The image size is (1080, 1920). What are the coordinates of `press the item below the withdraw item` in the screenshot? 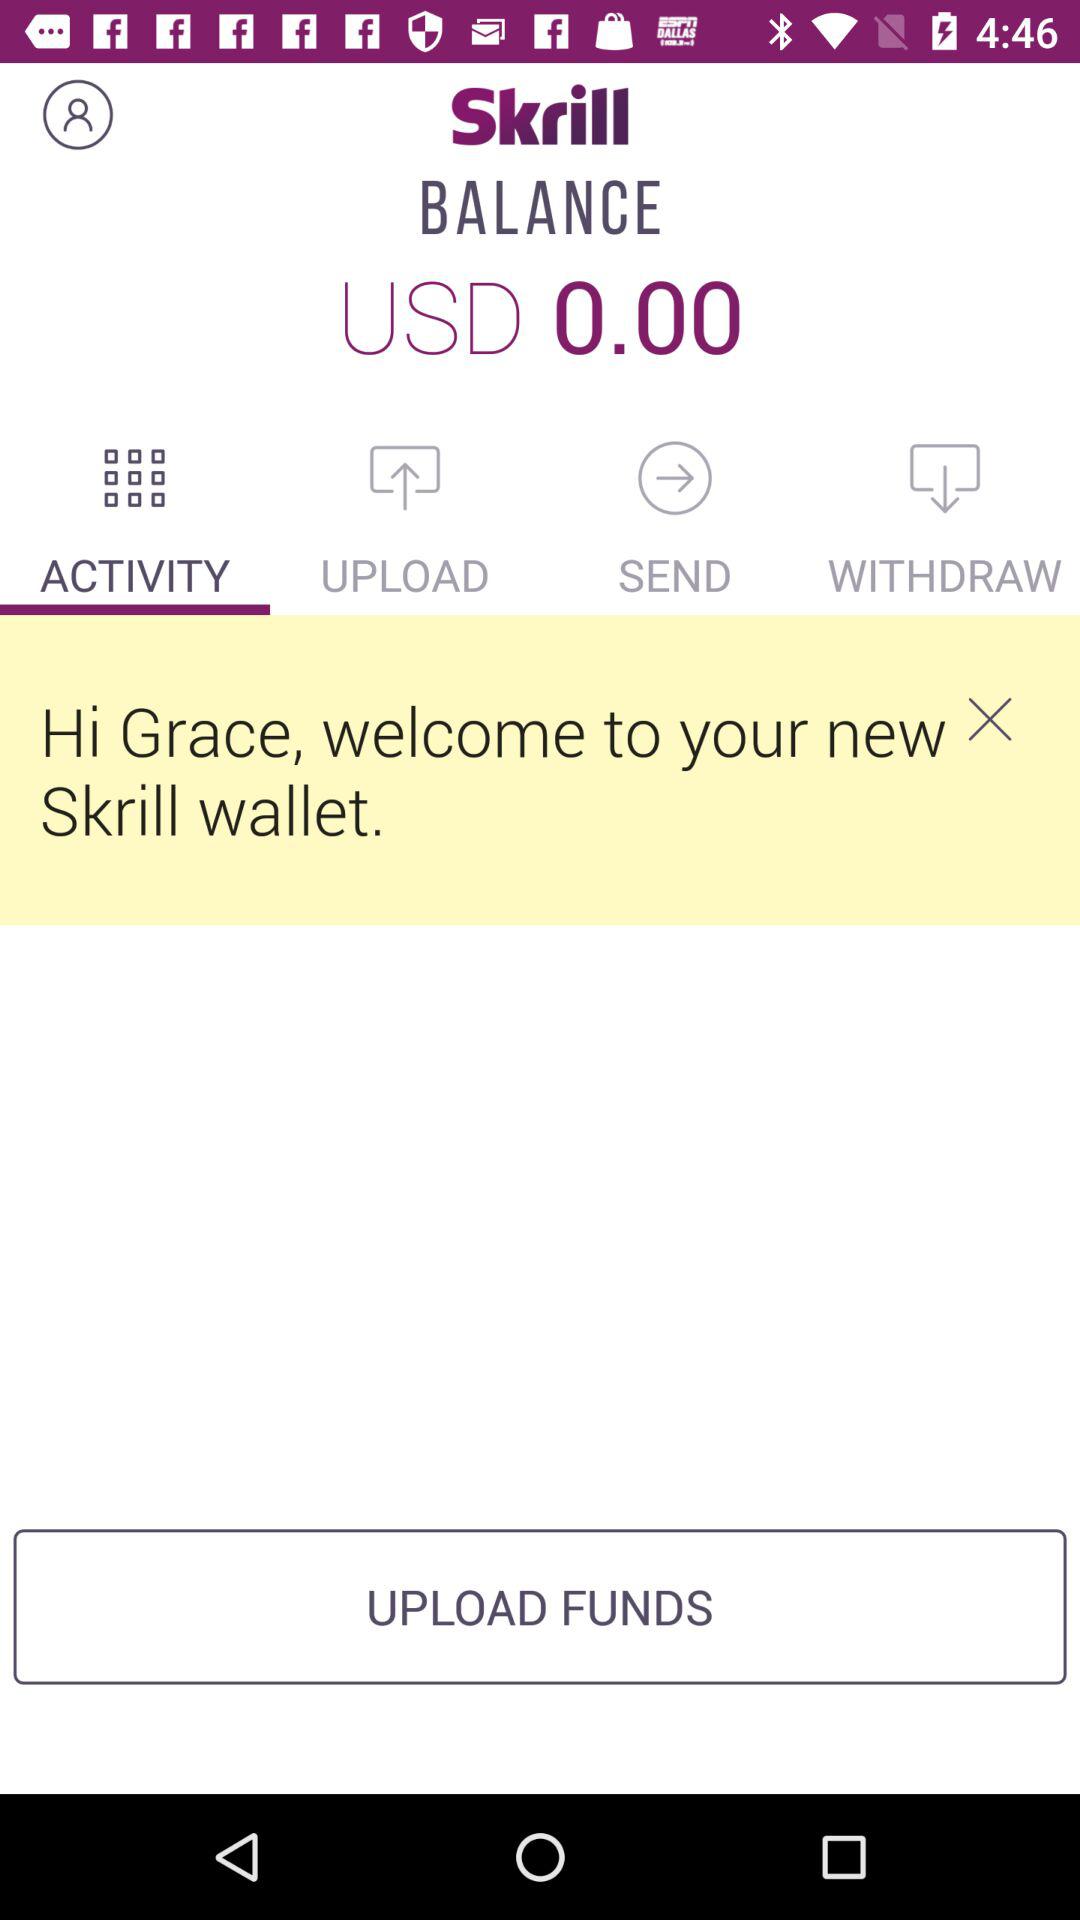 It's located at (989, 719).